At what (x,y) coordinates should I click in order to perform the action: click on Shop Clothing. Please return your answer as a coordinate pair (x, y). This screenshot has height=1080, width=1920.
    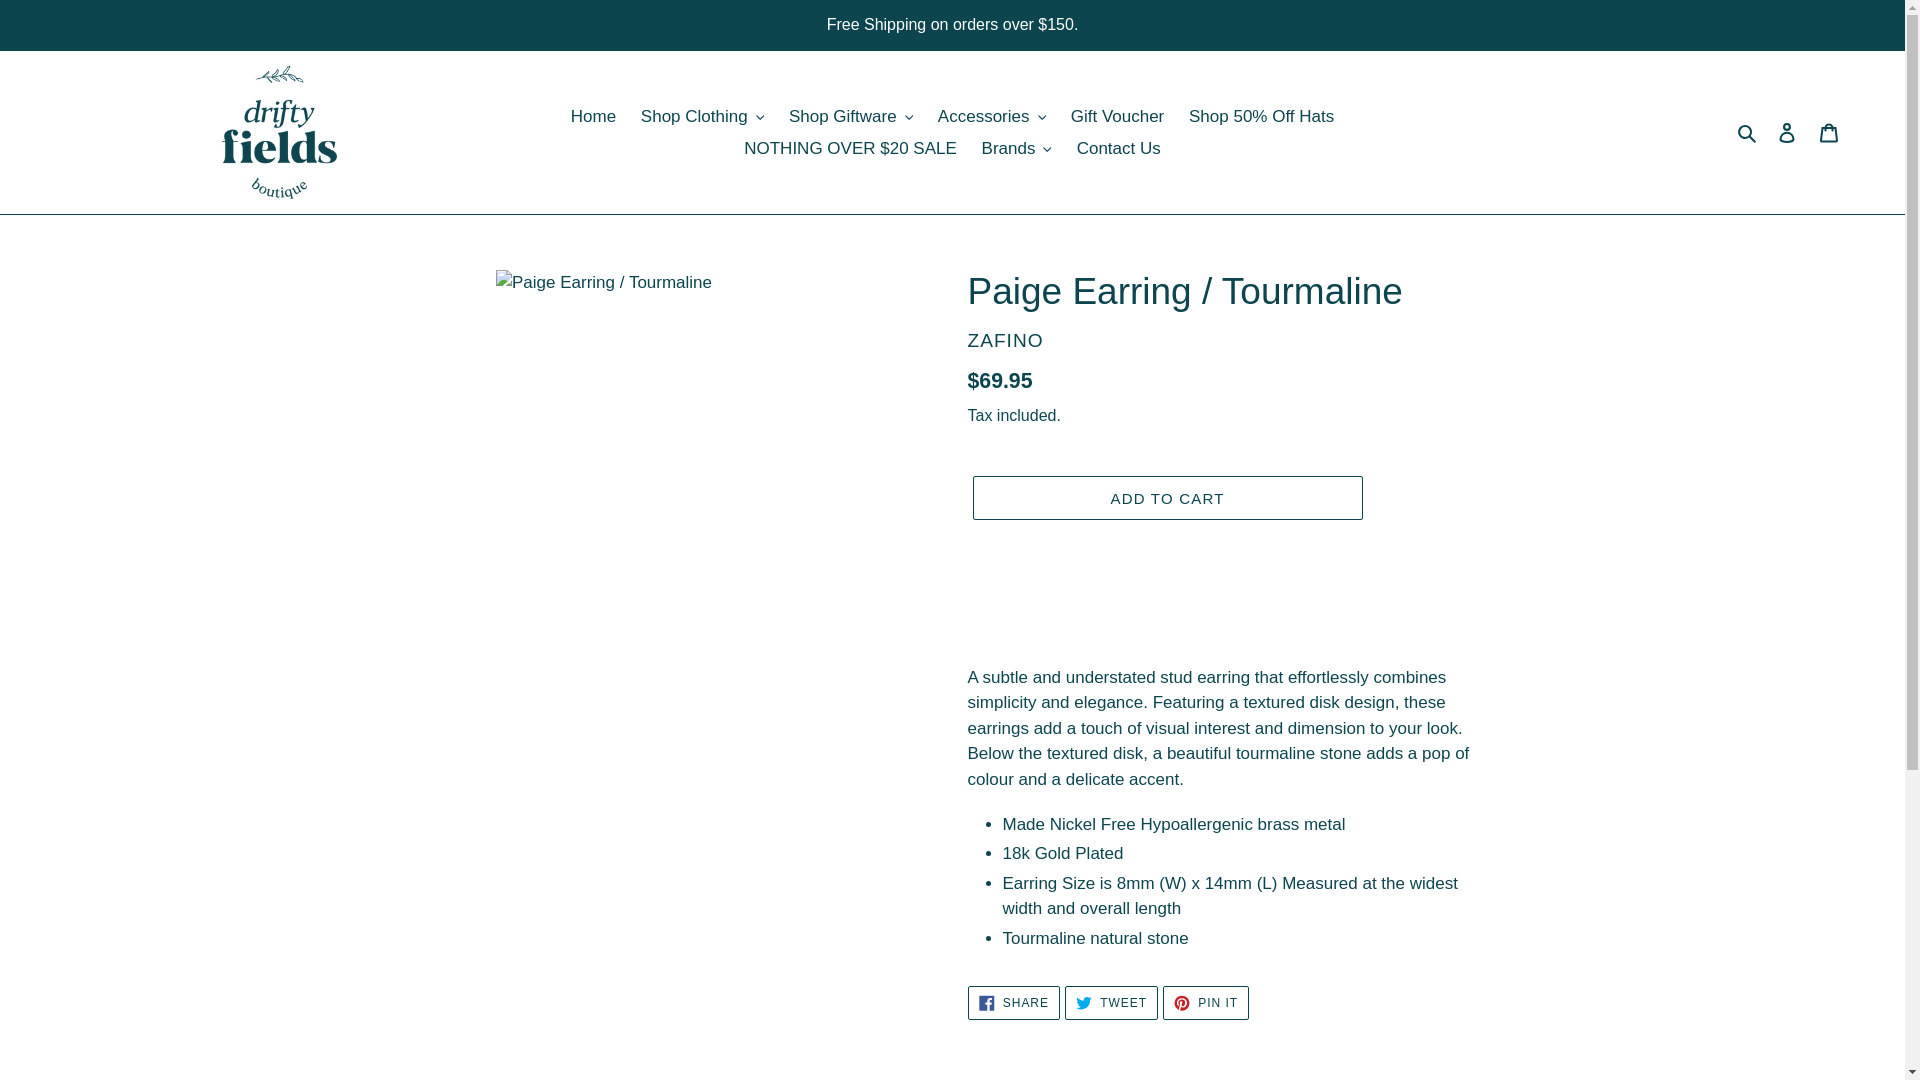
    Looking at the image, I should click on (702, 116).